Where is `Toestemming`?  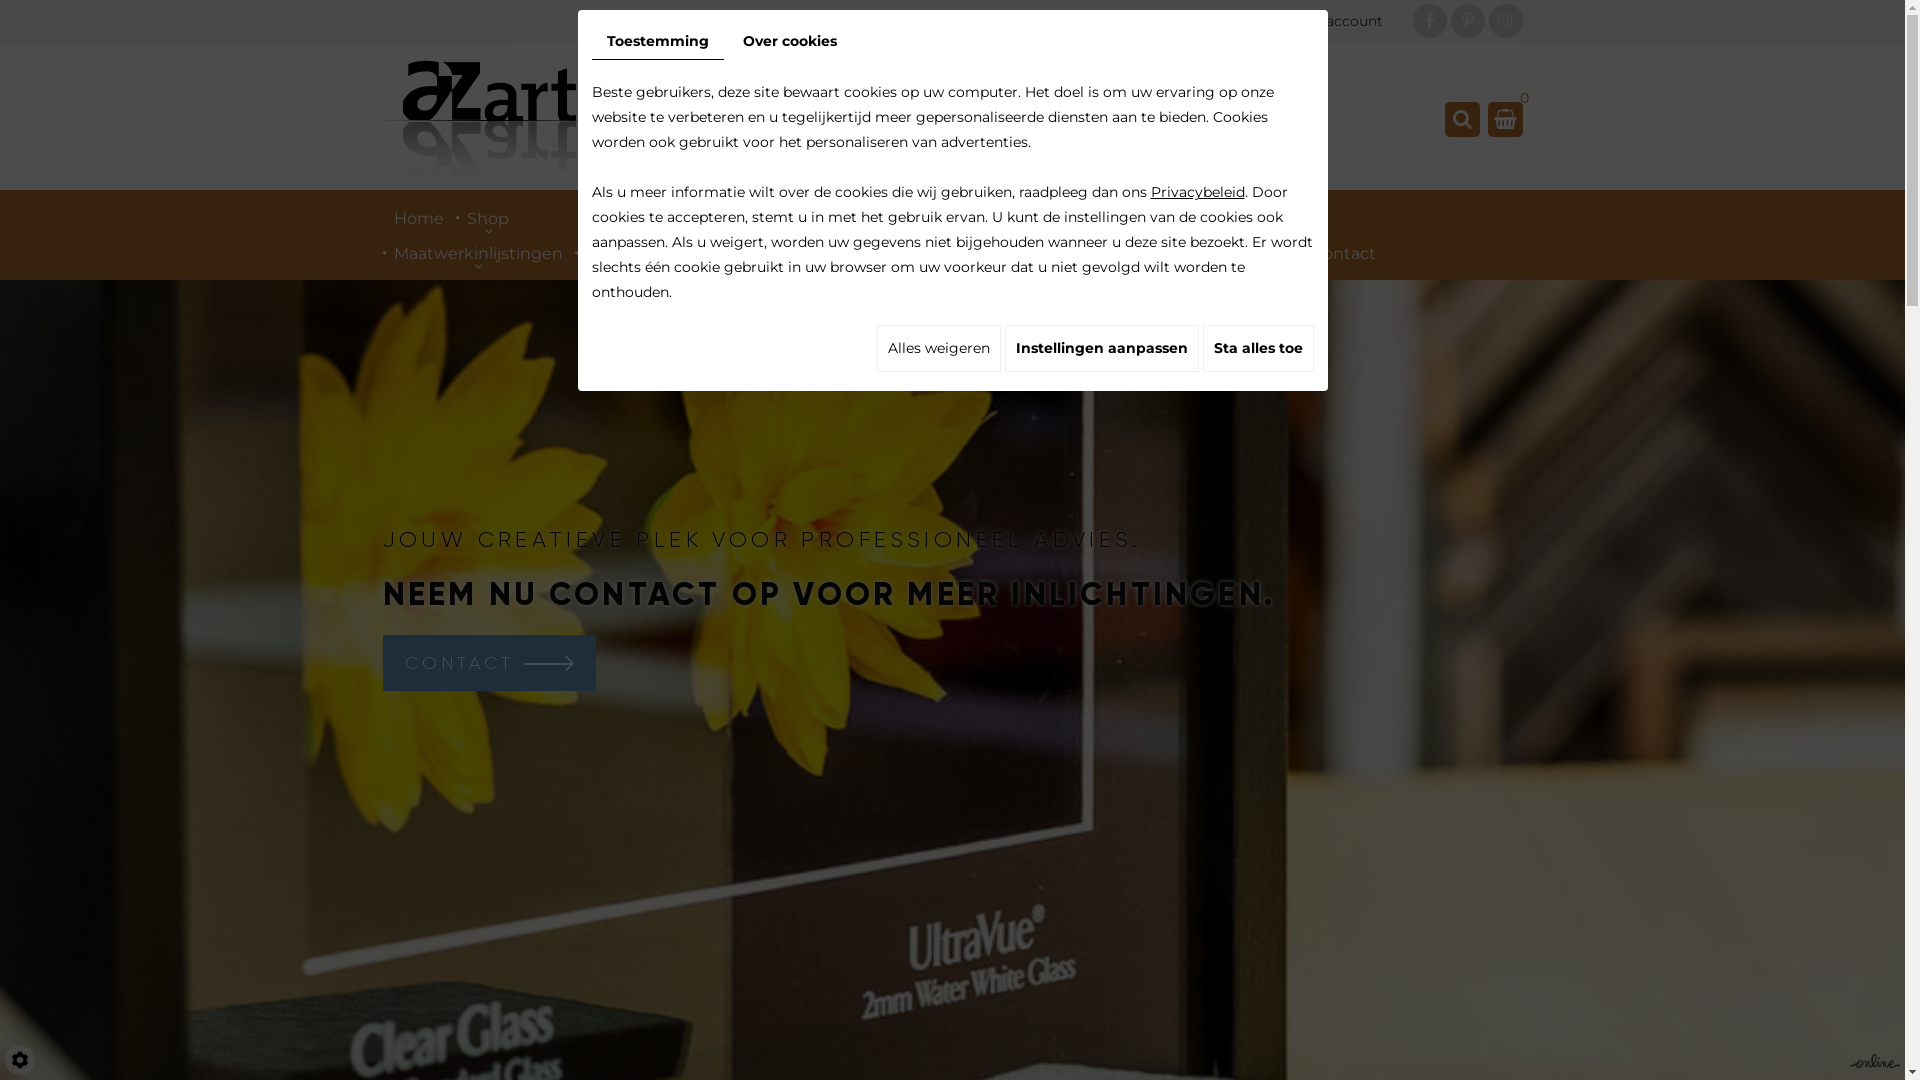 Toestemming is located at coordinates (658, 42).